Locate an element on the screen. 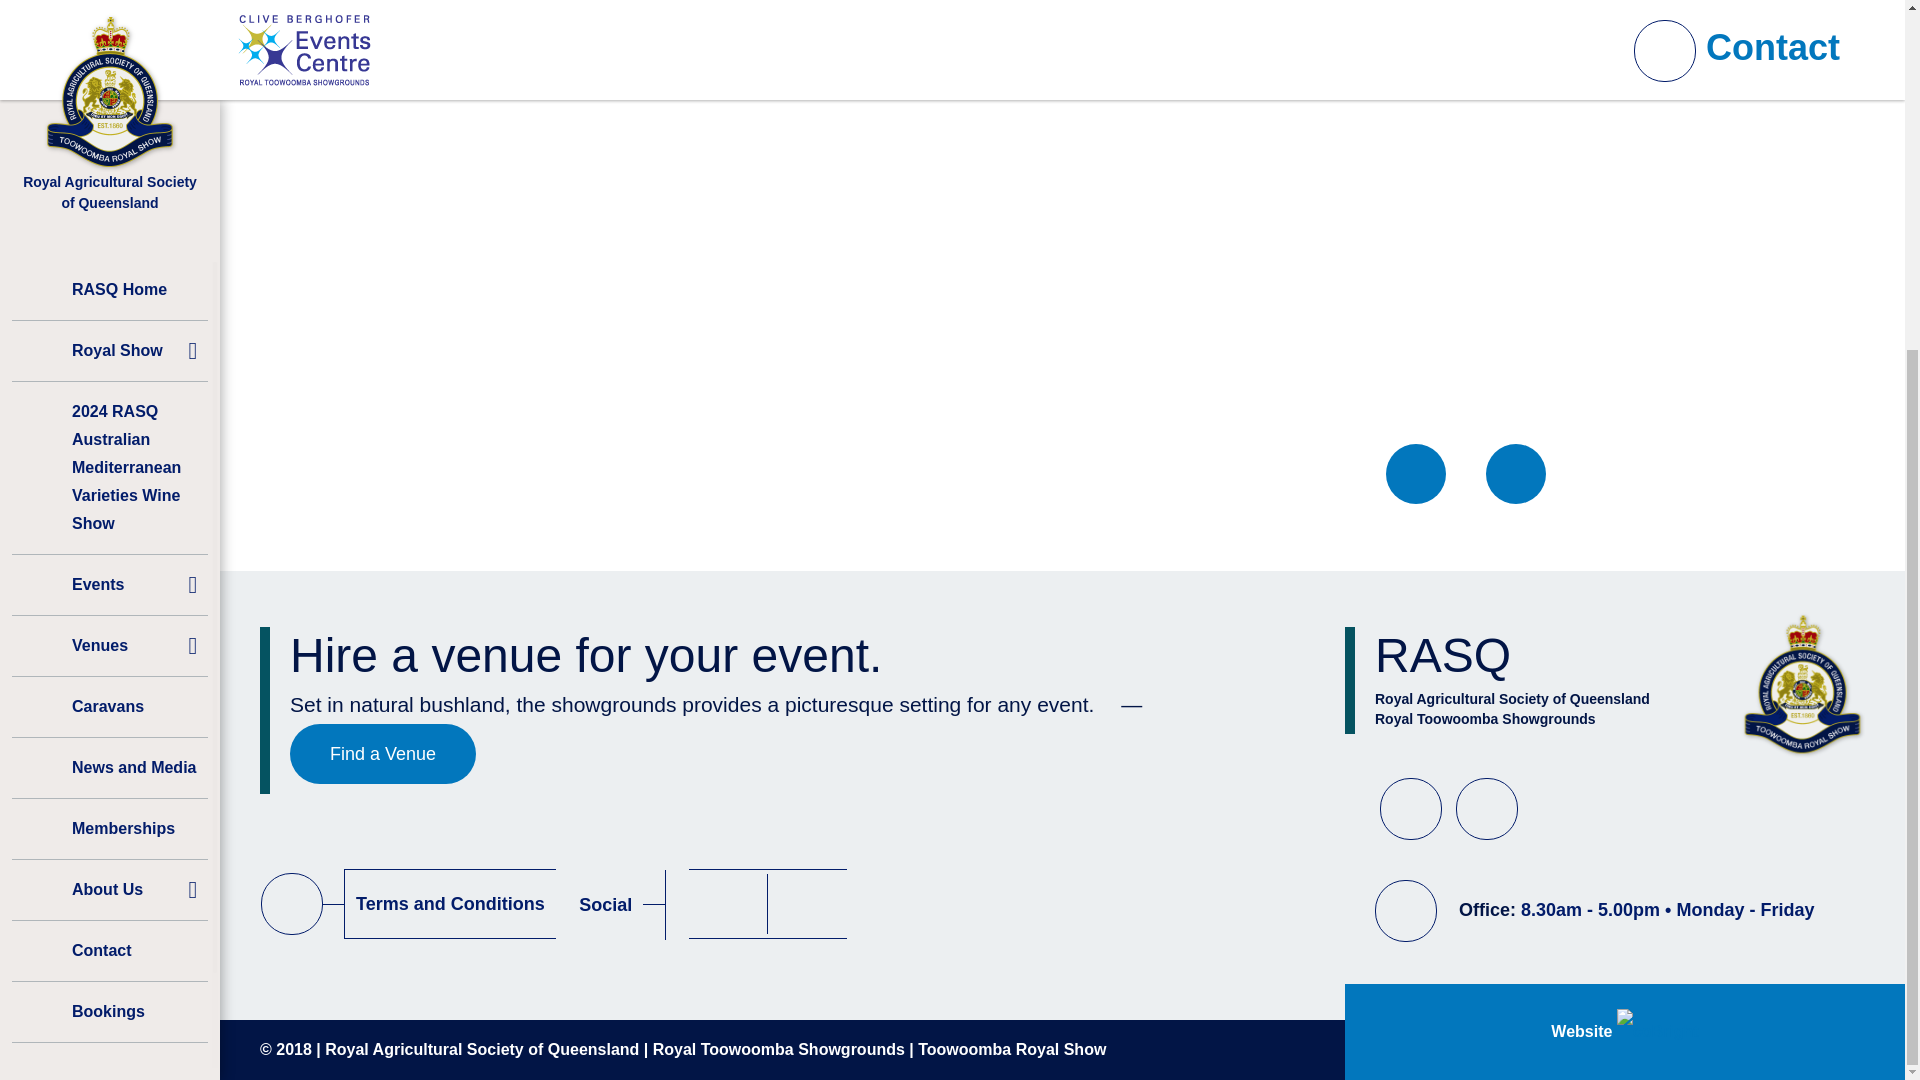 This screenshot has width=1920, height=1080. Venues is located at coordinates (109, 140).